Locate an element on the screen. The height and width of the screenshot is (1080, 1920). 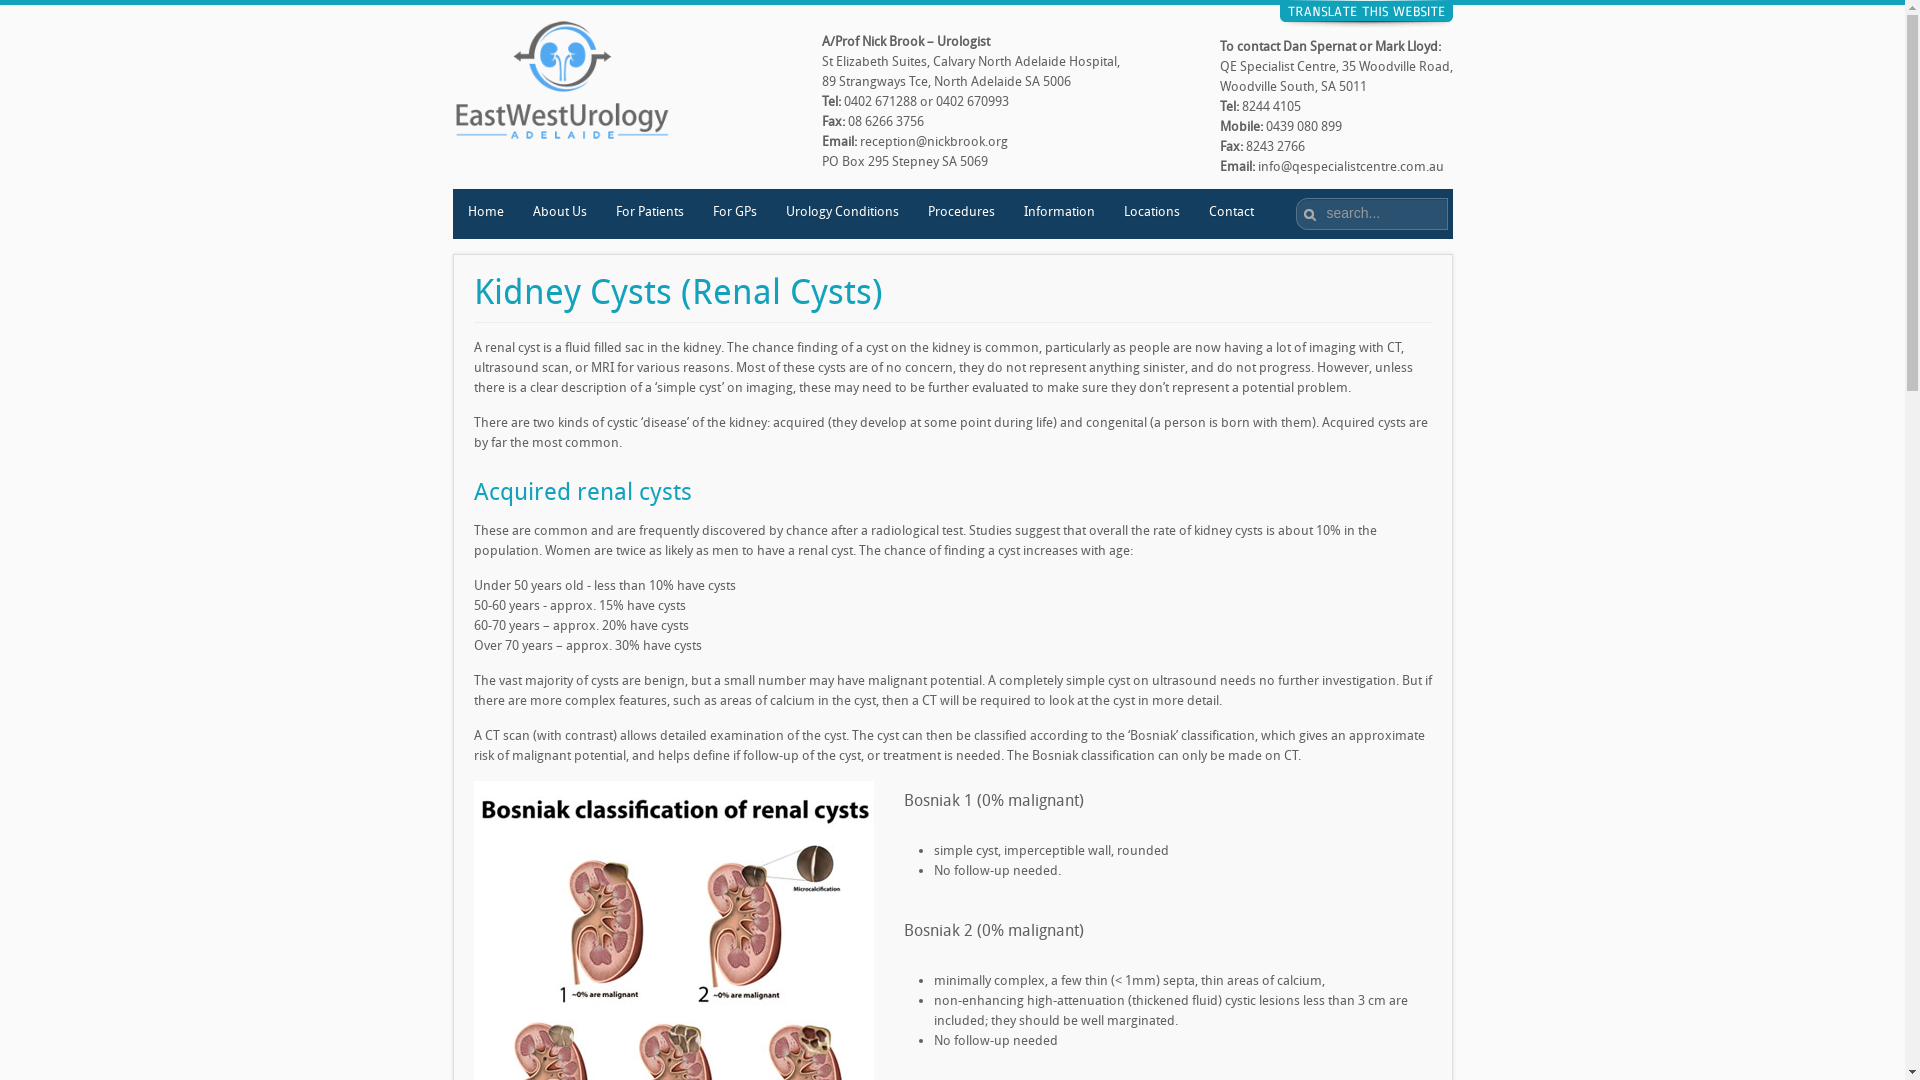
Locations is located at coordinates (1150, 214).